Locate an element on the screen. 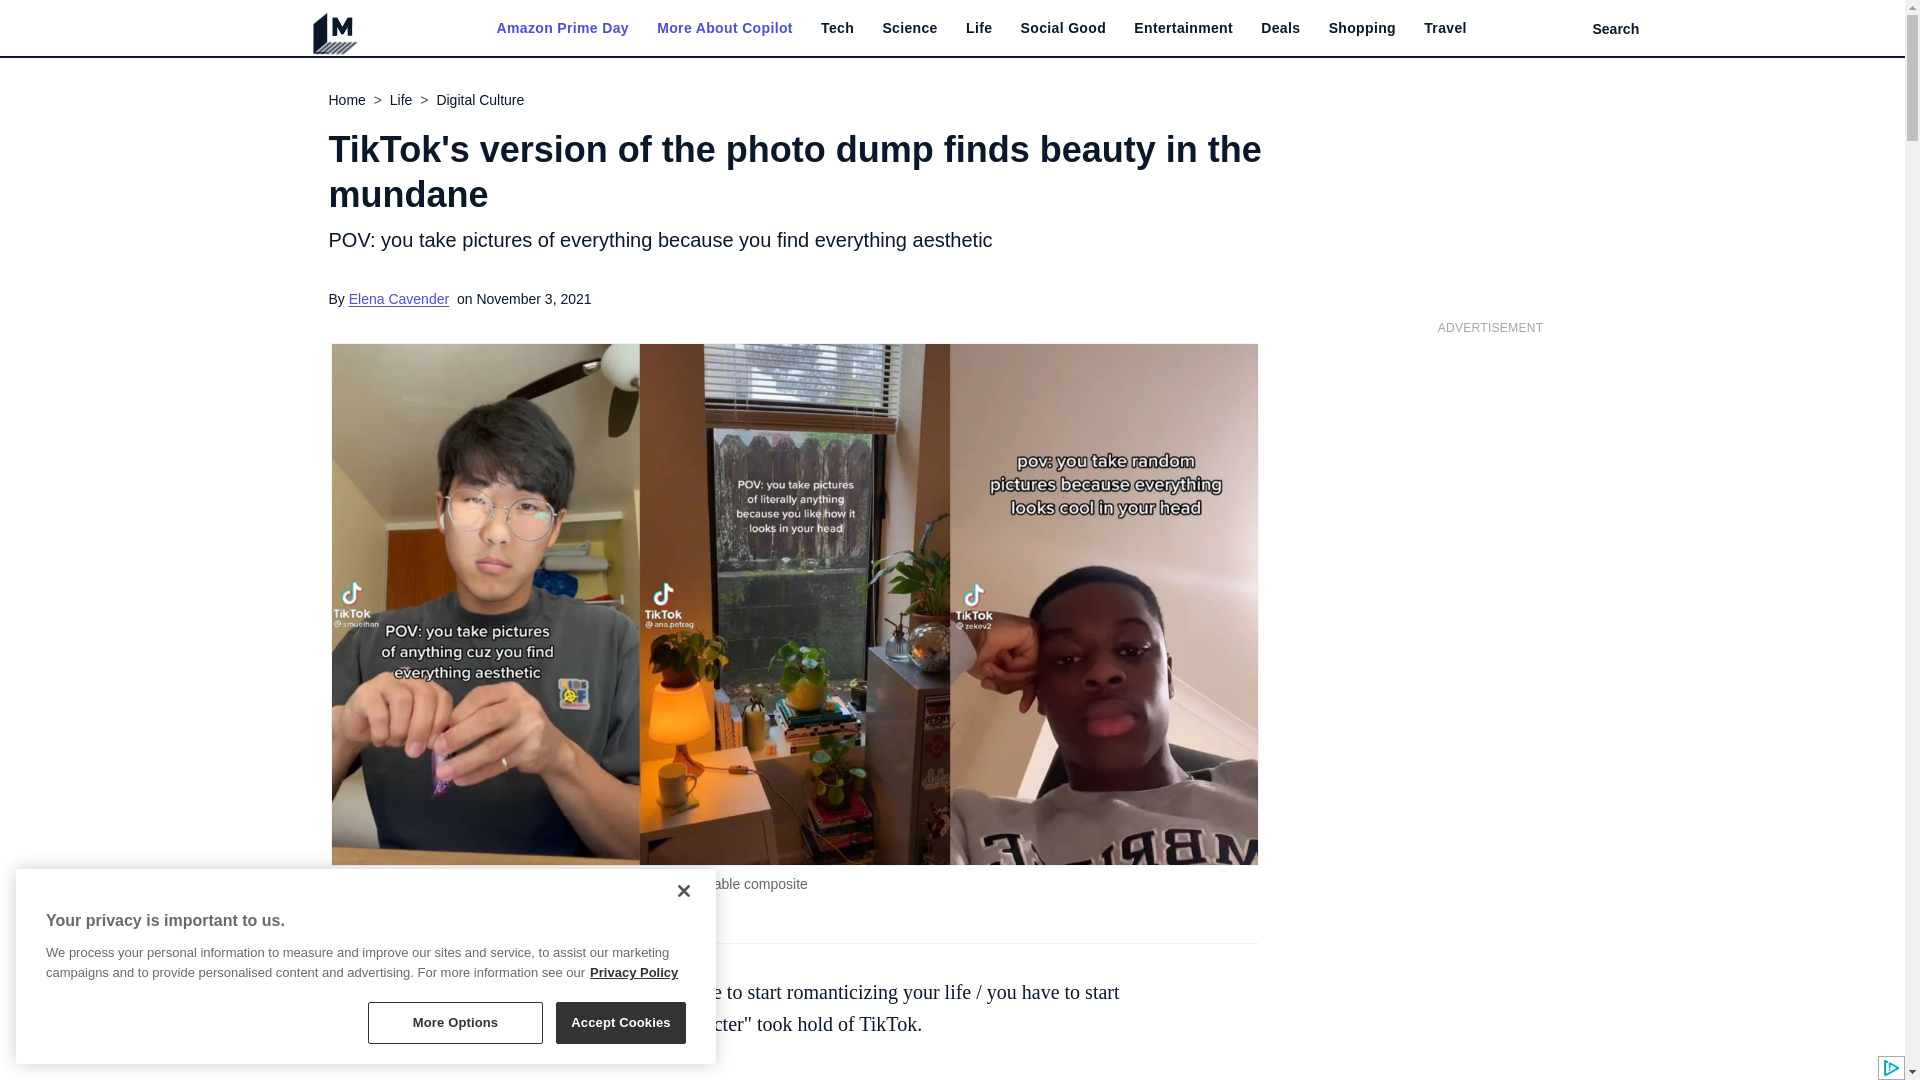 This screenshot has height=1080, width=1920. Entertainment is located at coordinates (1183, 28).